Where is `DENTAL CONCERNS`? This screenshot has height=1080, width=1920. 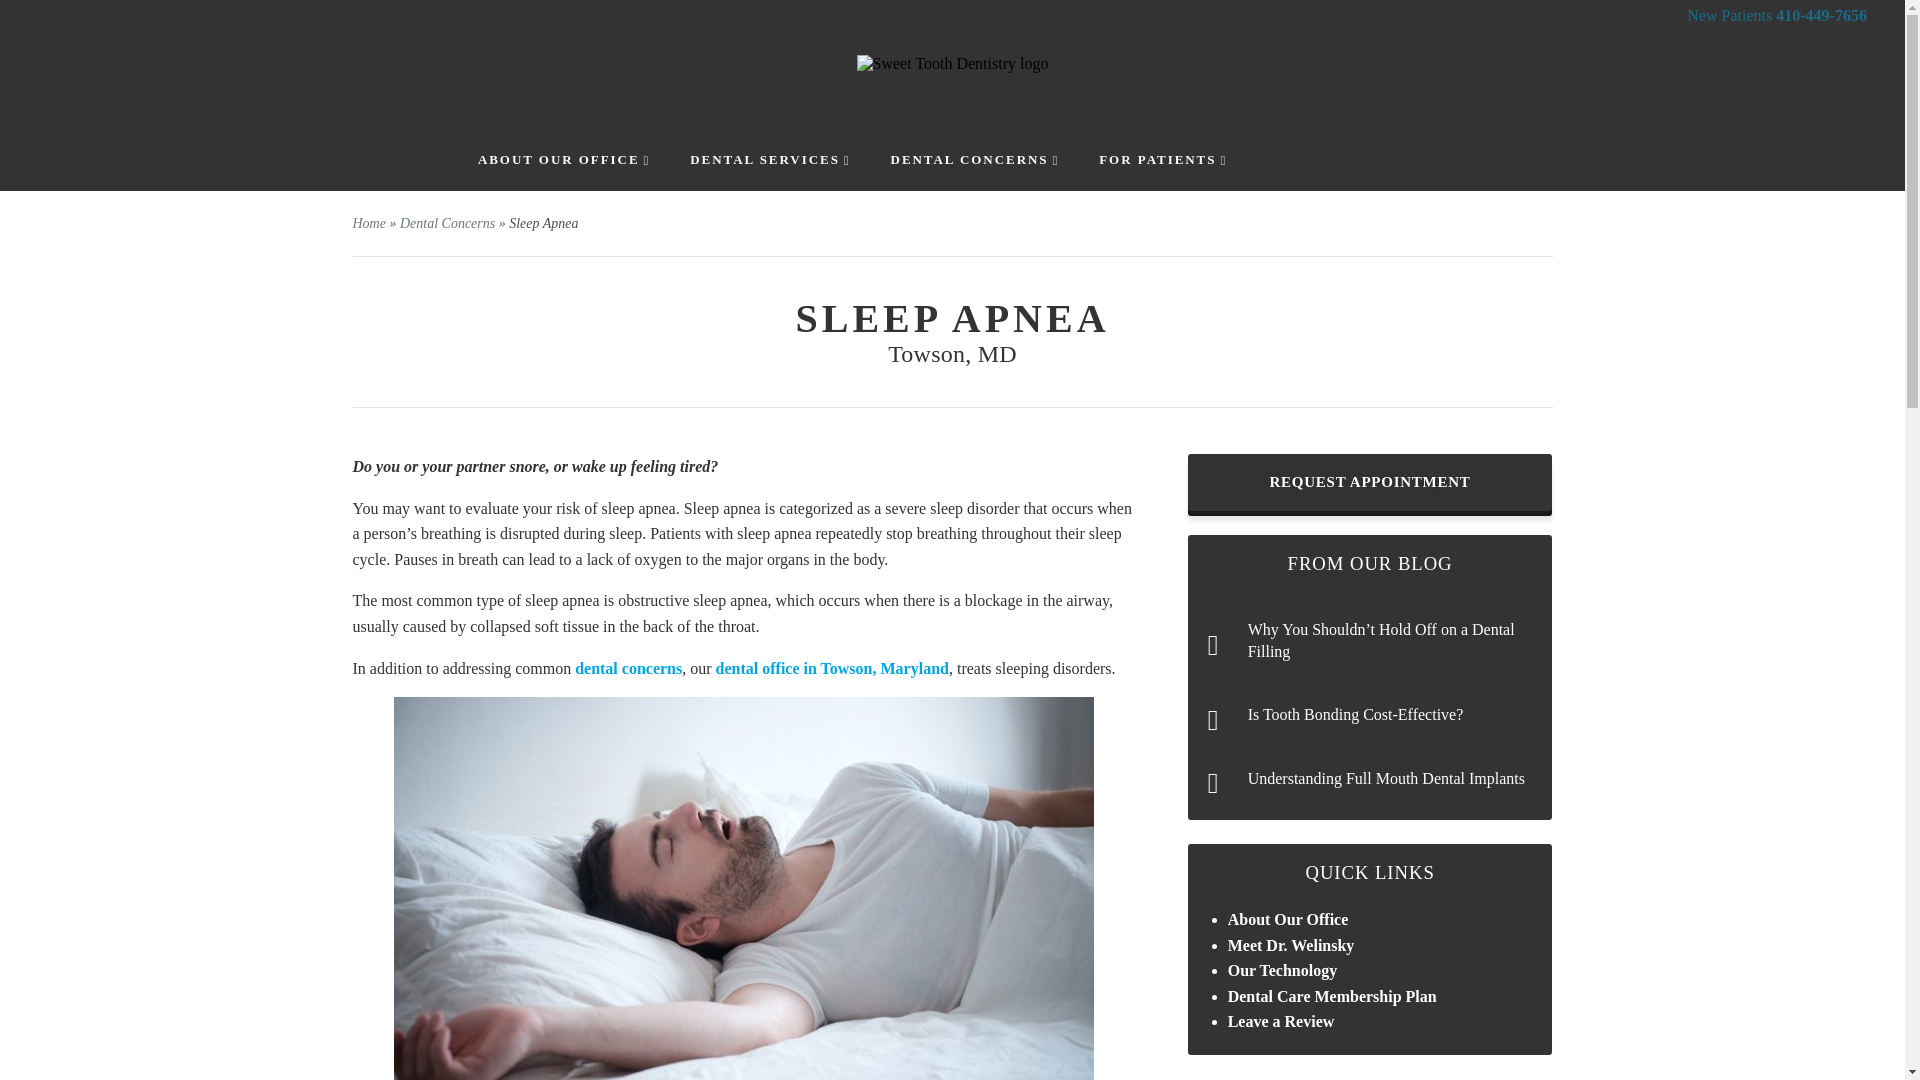 DENTAL CONCERNS is located at coordinates (974, 160).